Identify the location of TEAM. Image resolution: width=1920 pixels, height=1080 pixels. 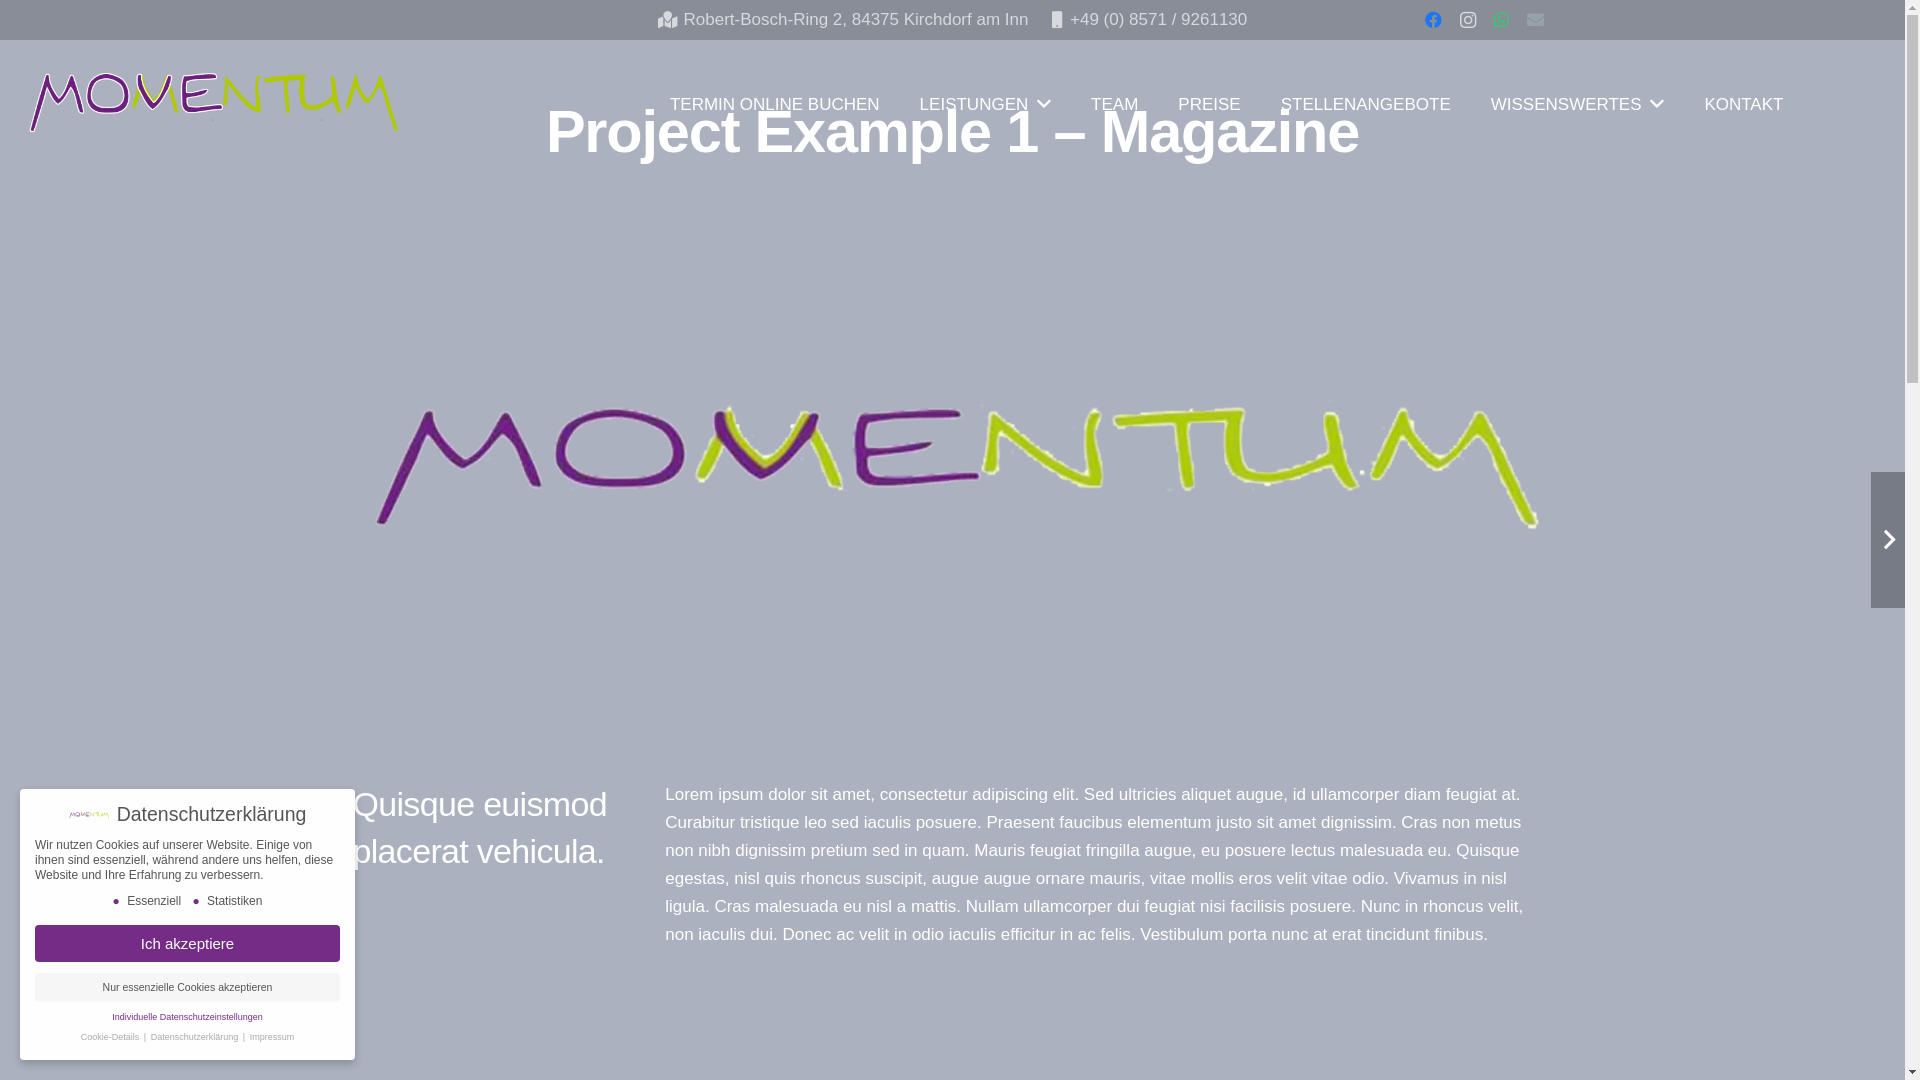
(1114, 104).